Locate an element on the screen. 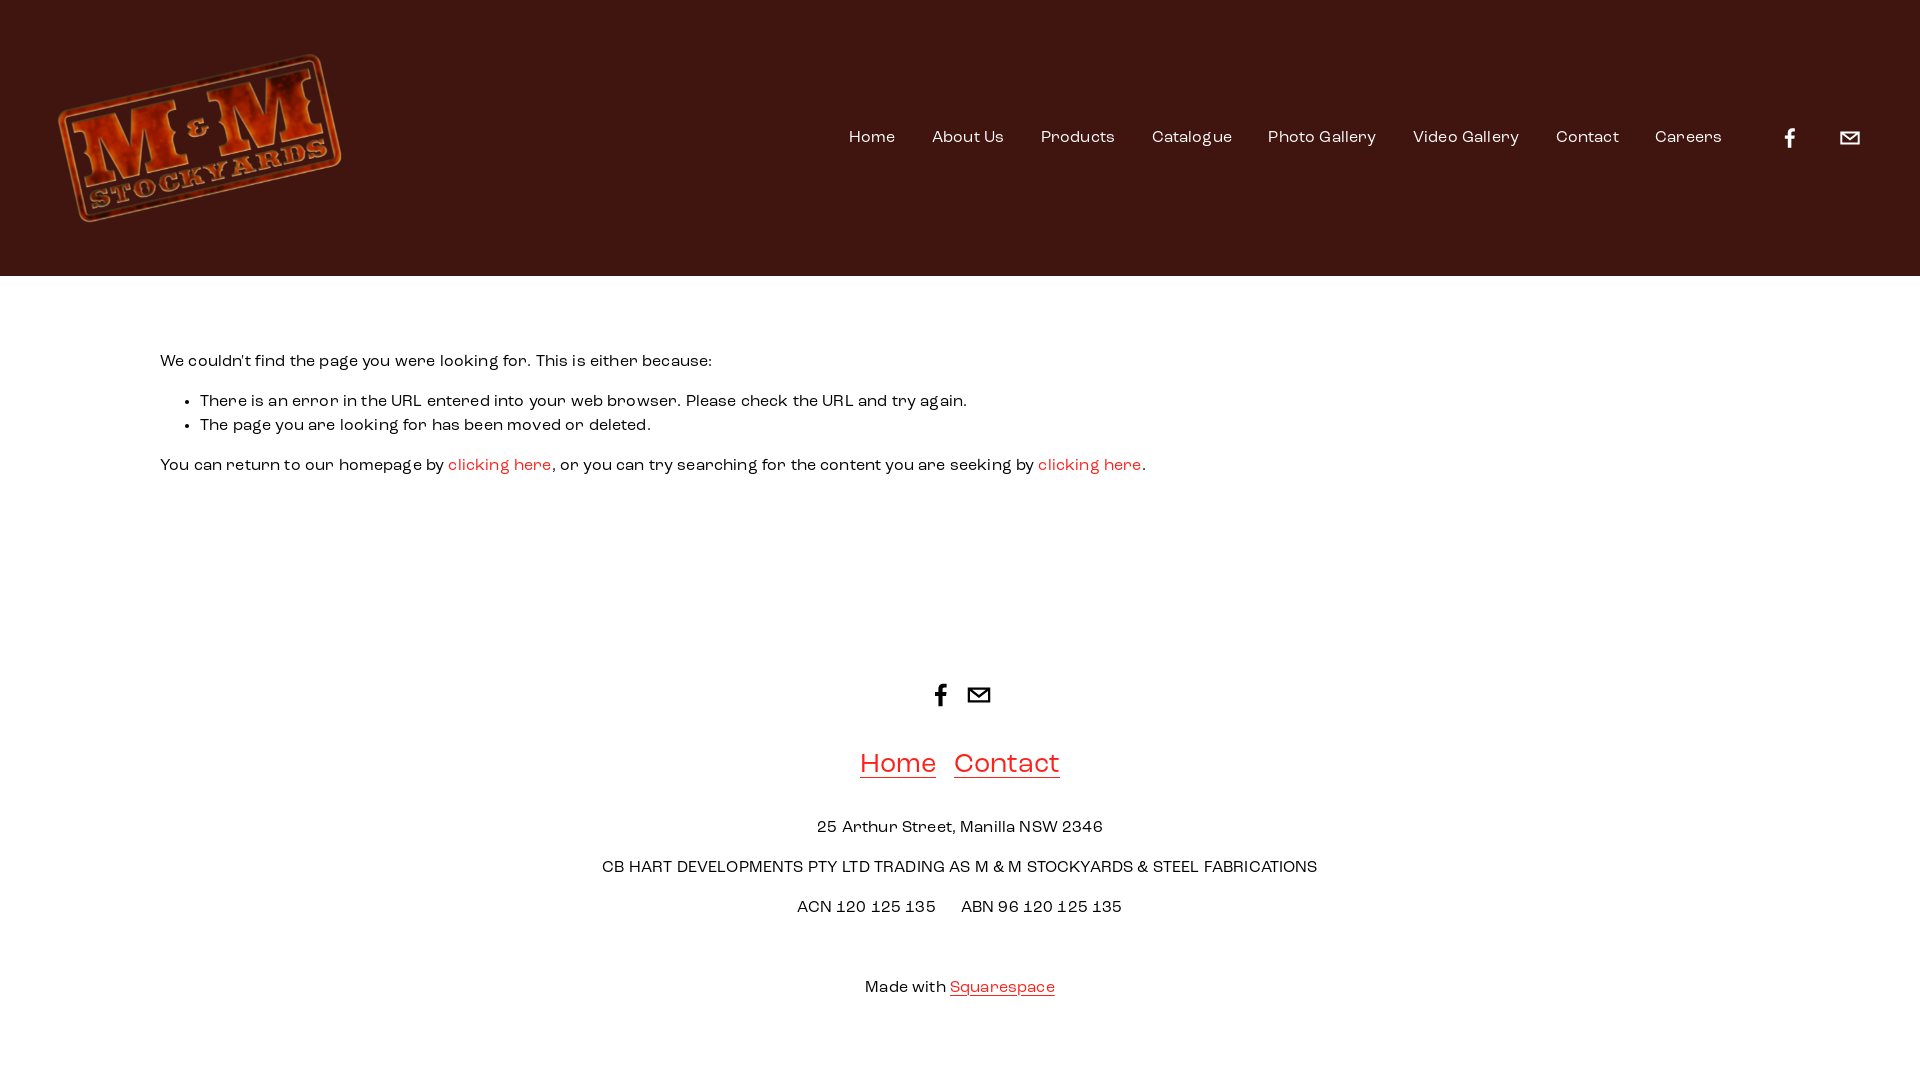 This screenshot has width=1920, height=1080. Products is located at coordinates (1078, 138).